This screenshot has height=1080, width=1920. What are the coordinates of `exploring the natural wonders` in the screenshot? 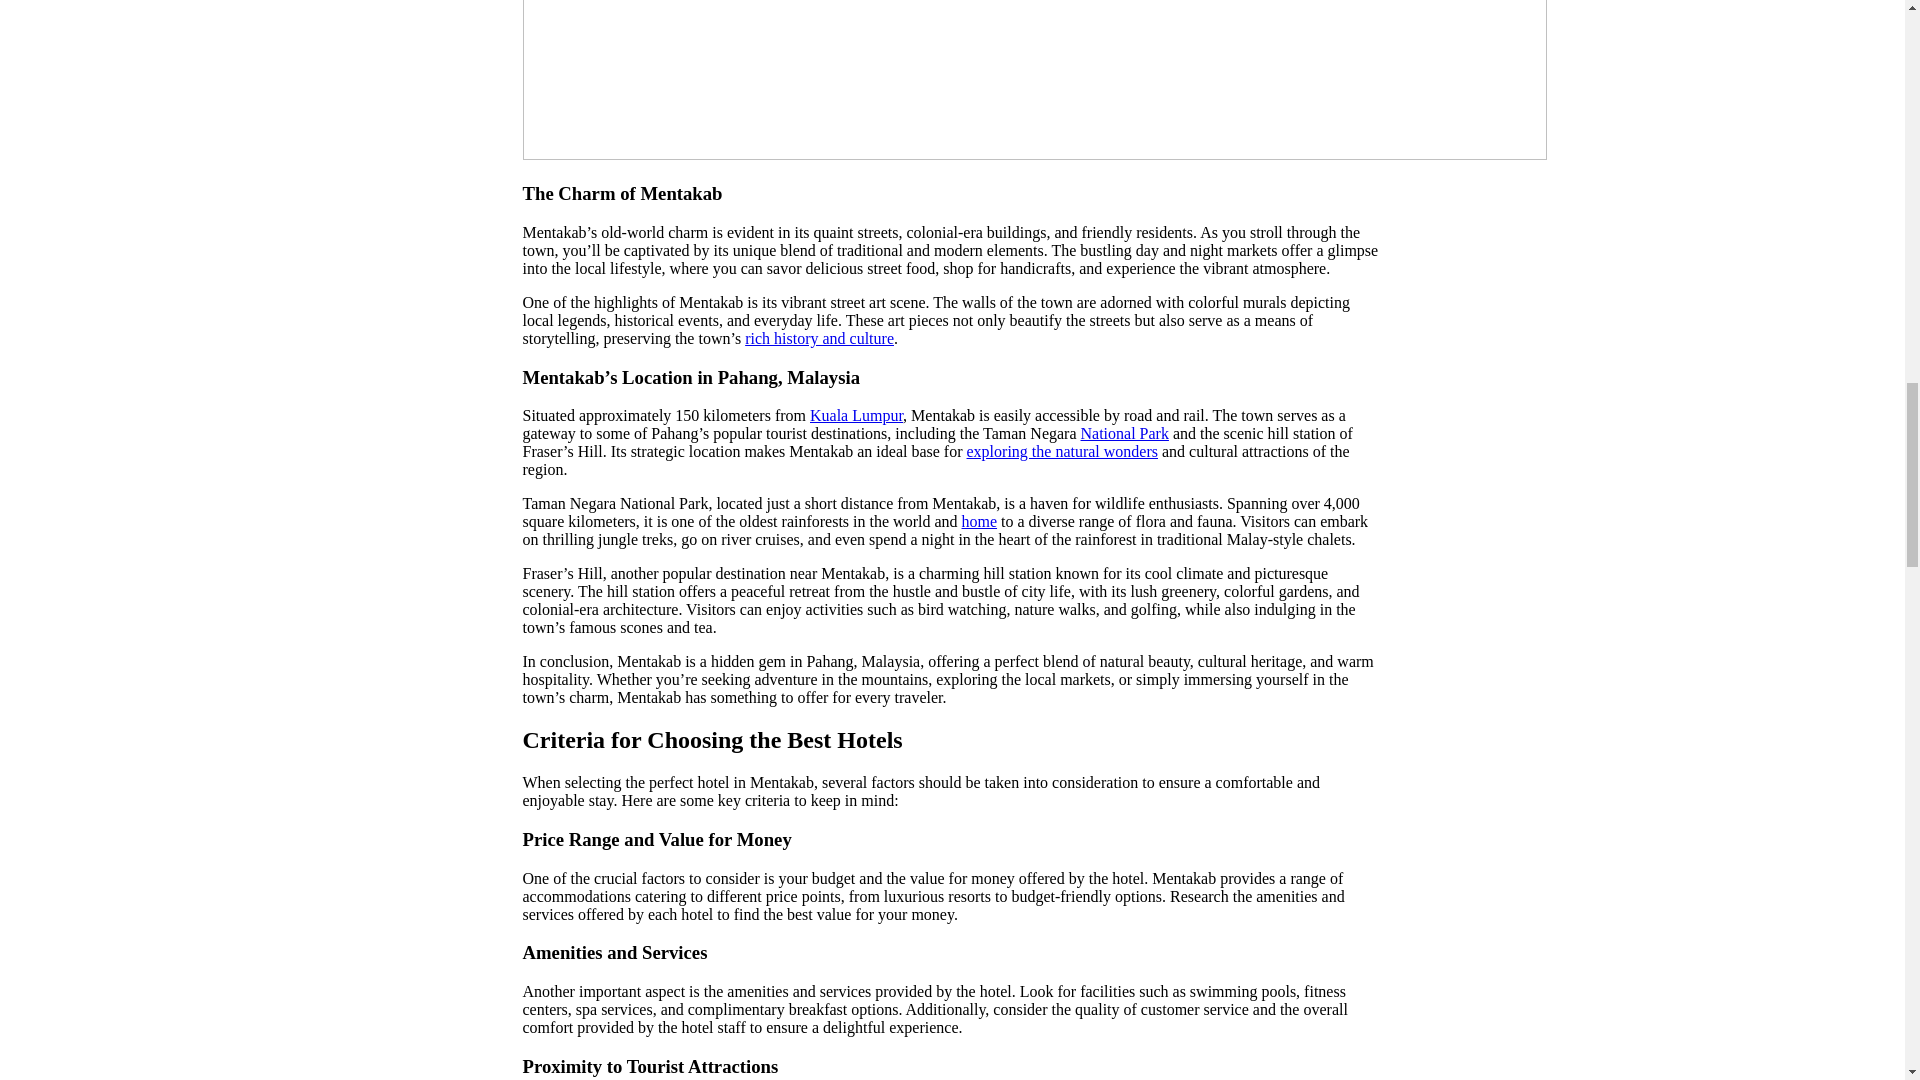 It's located at (1063, 451).